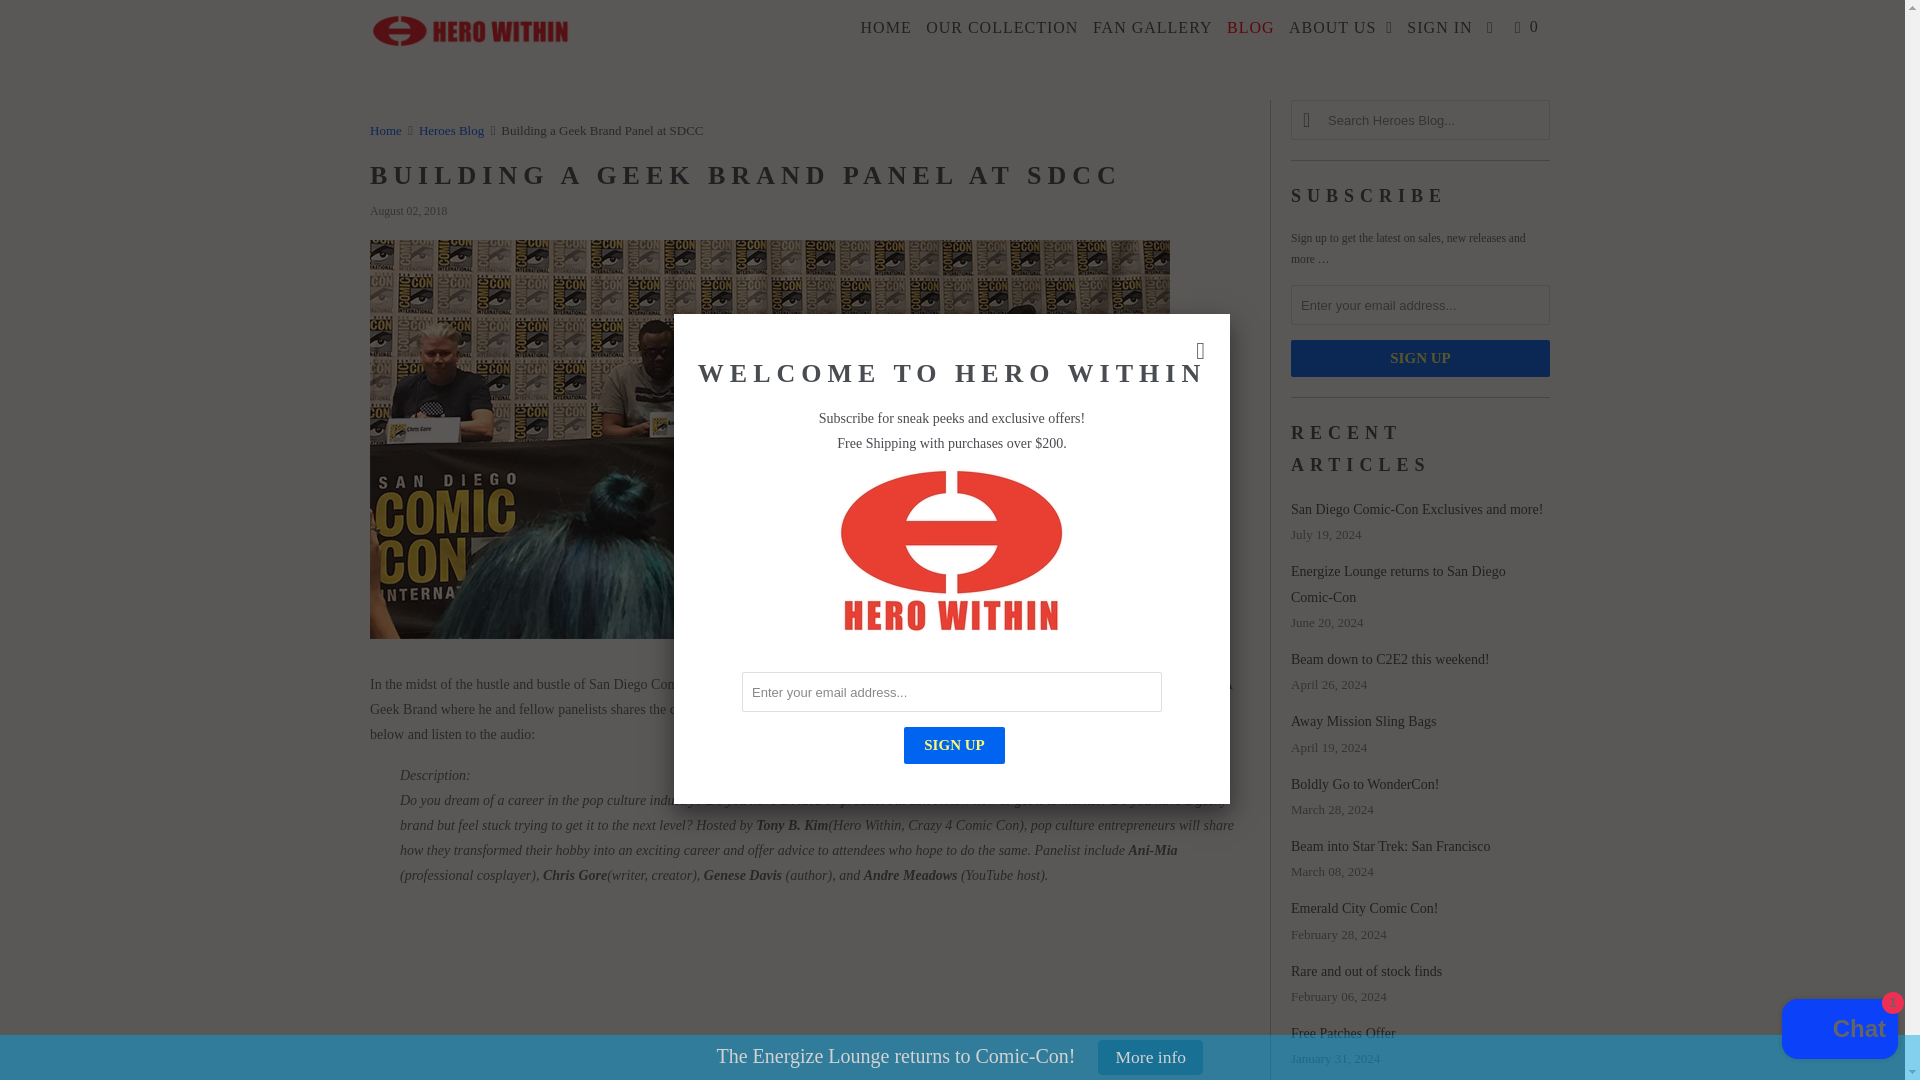 The height and width of the screenshot is (1080, 1920). Describe the element at coordinates (1363, 721) in the screenshot. I see `Away Mission Sling Bags` at that location.